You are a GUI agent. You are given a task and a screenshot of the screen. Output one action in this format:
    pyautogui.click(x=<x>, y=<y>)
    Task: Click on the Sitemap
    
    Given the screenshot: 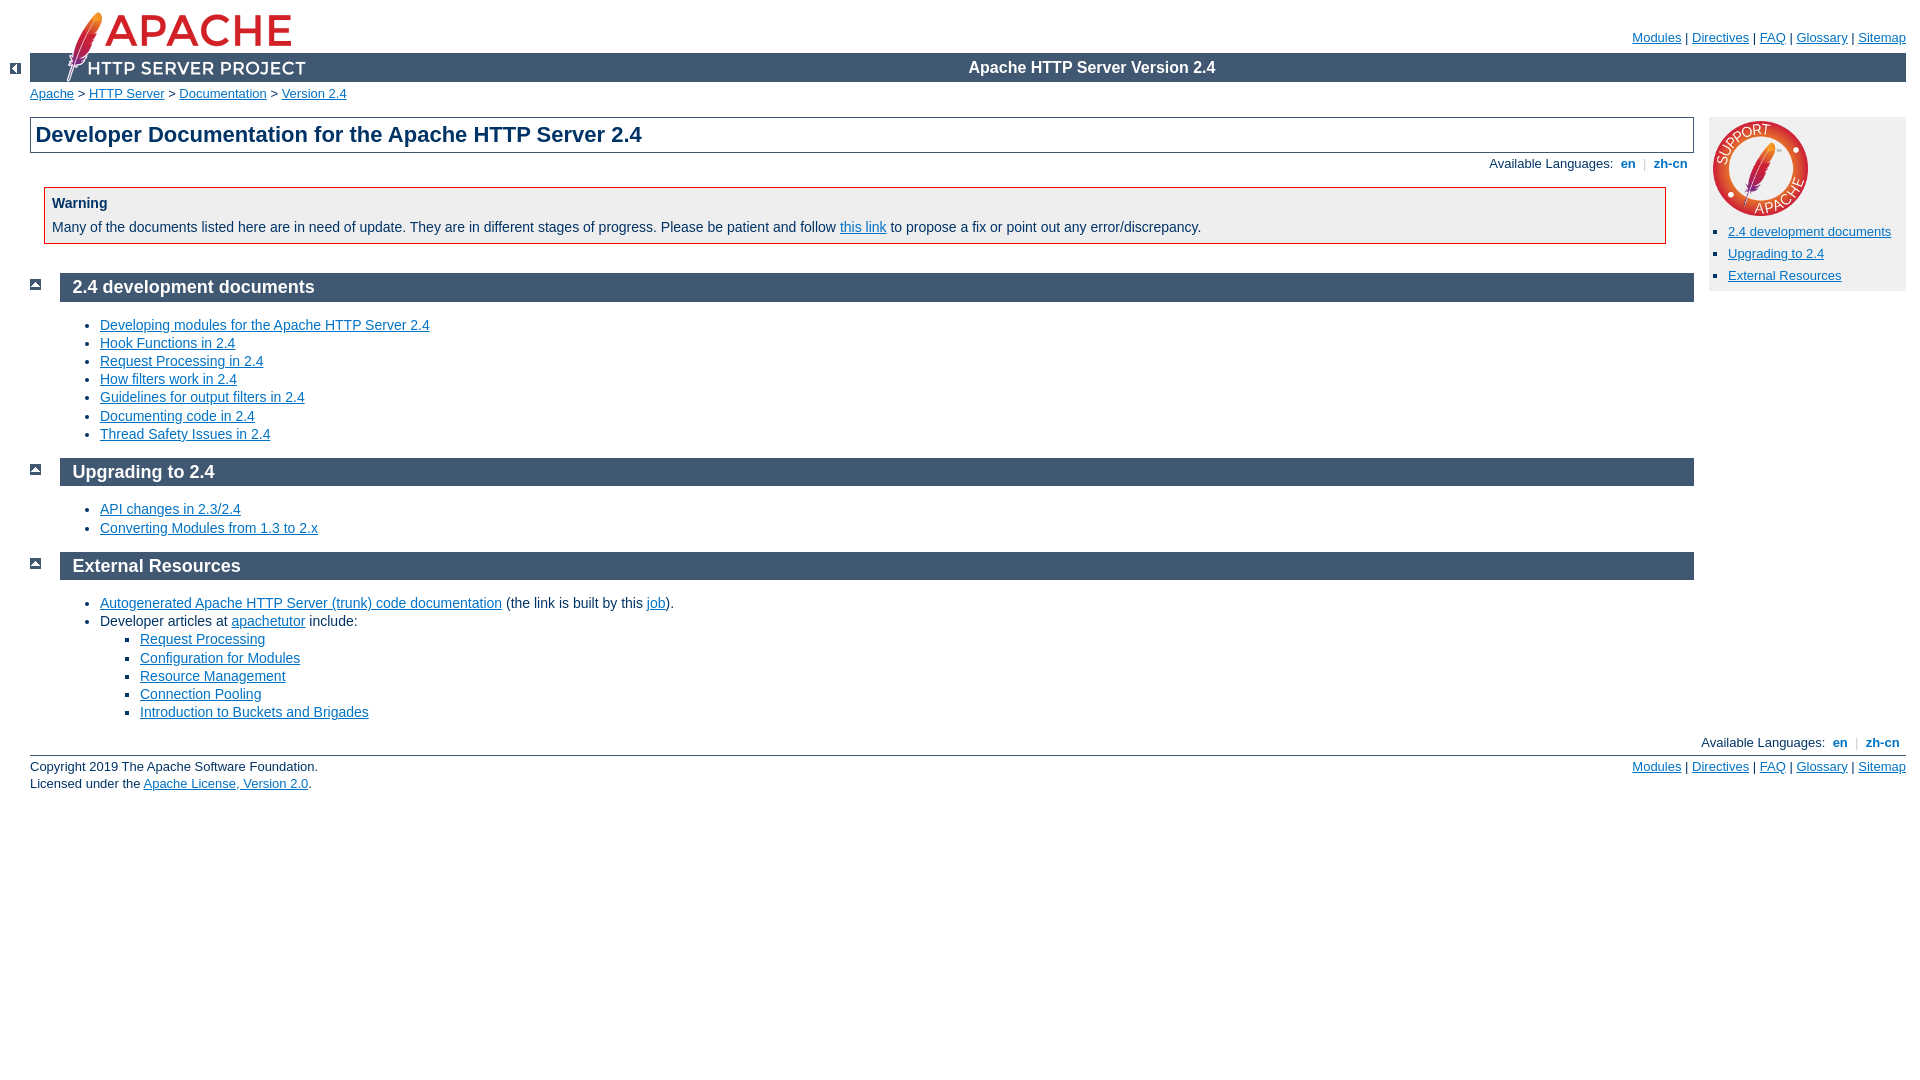 What is the action you would take?
    pyautogui.click(x=1882, y=766)
    